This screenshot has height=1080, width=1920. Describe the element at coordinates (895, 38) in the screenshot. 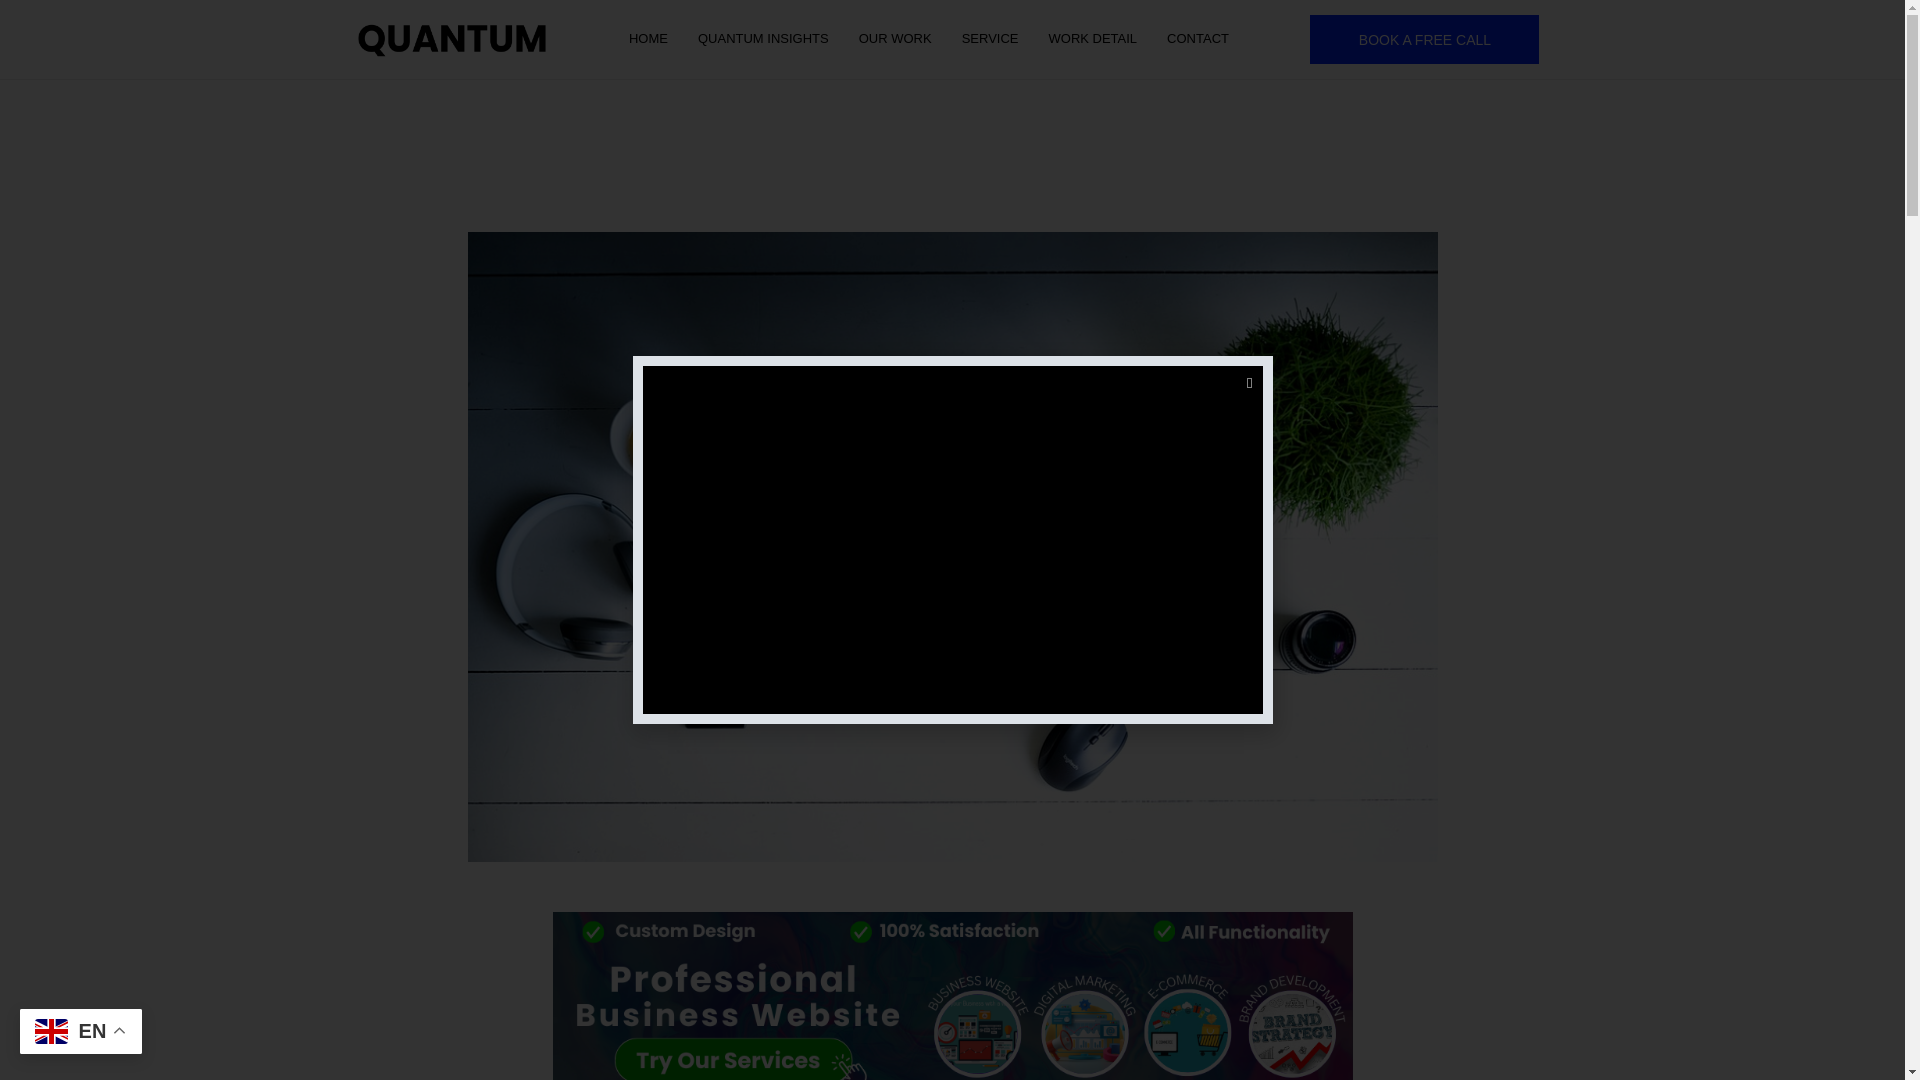

I see `OUR WORK` at that location.